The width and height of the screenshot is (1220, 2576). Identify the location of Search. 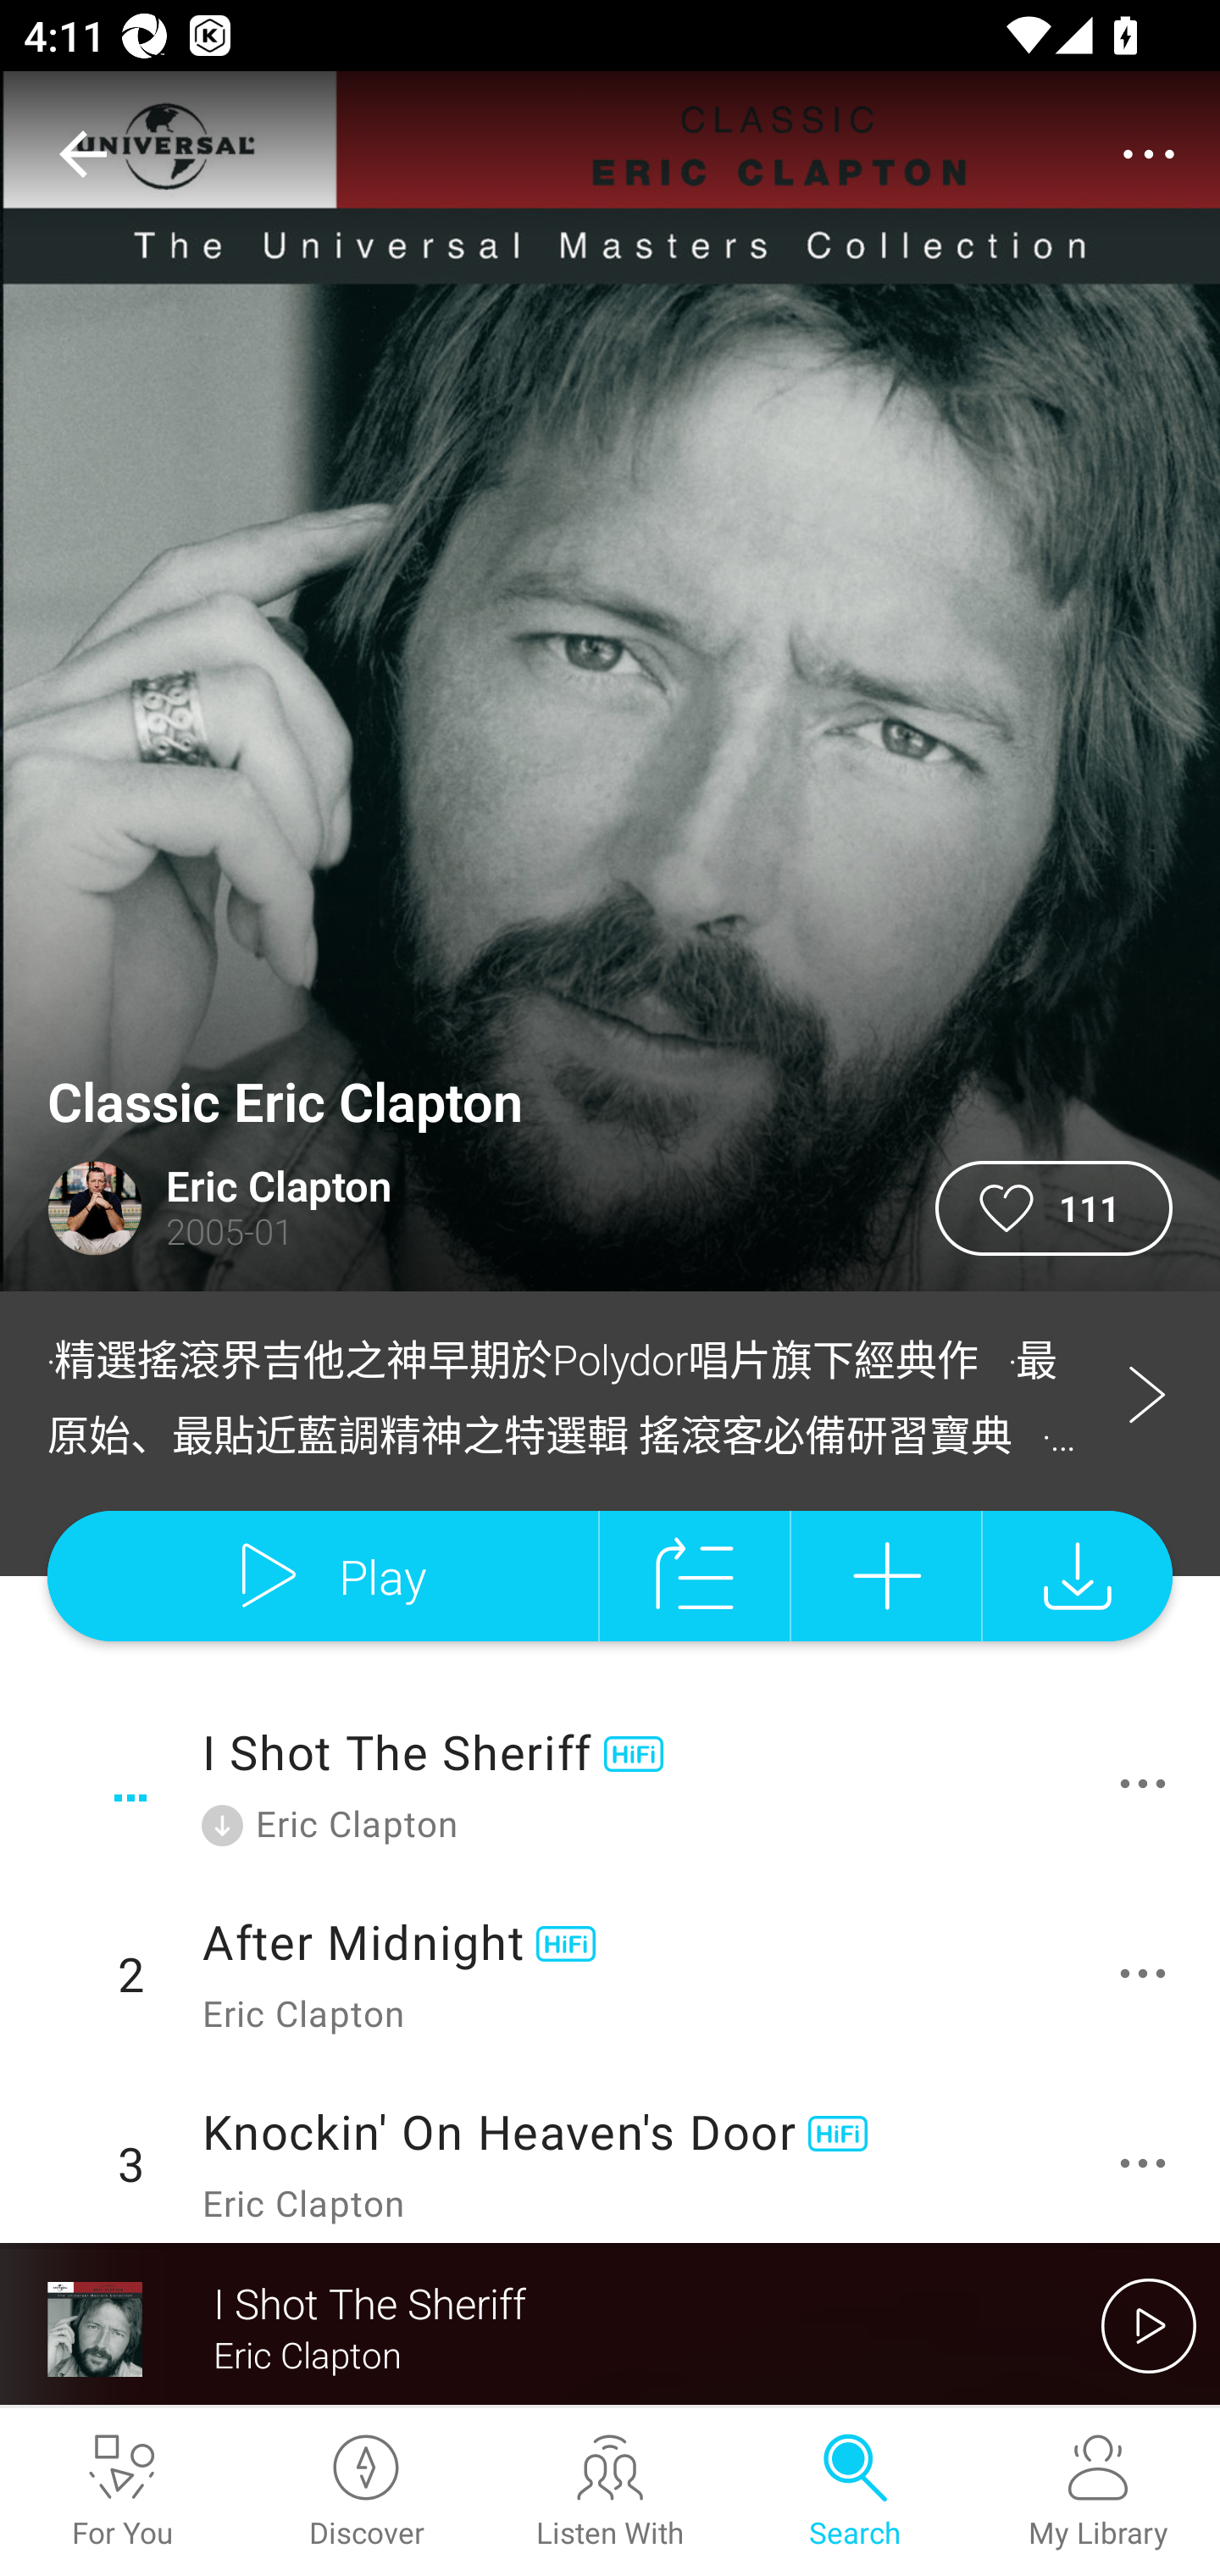
(854, 2492).